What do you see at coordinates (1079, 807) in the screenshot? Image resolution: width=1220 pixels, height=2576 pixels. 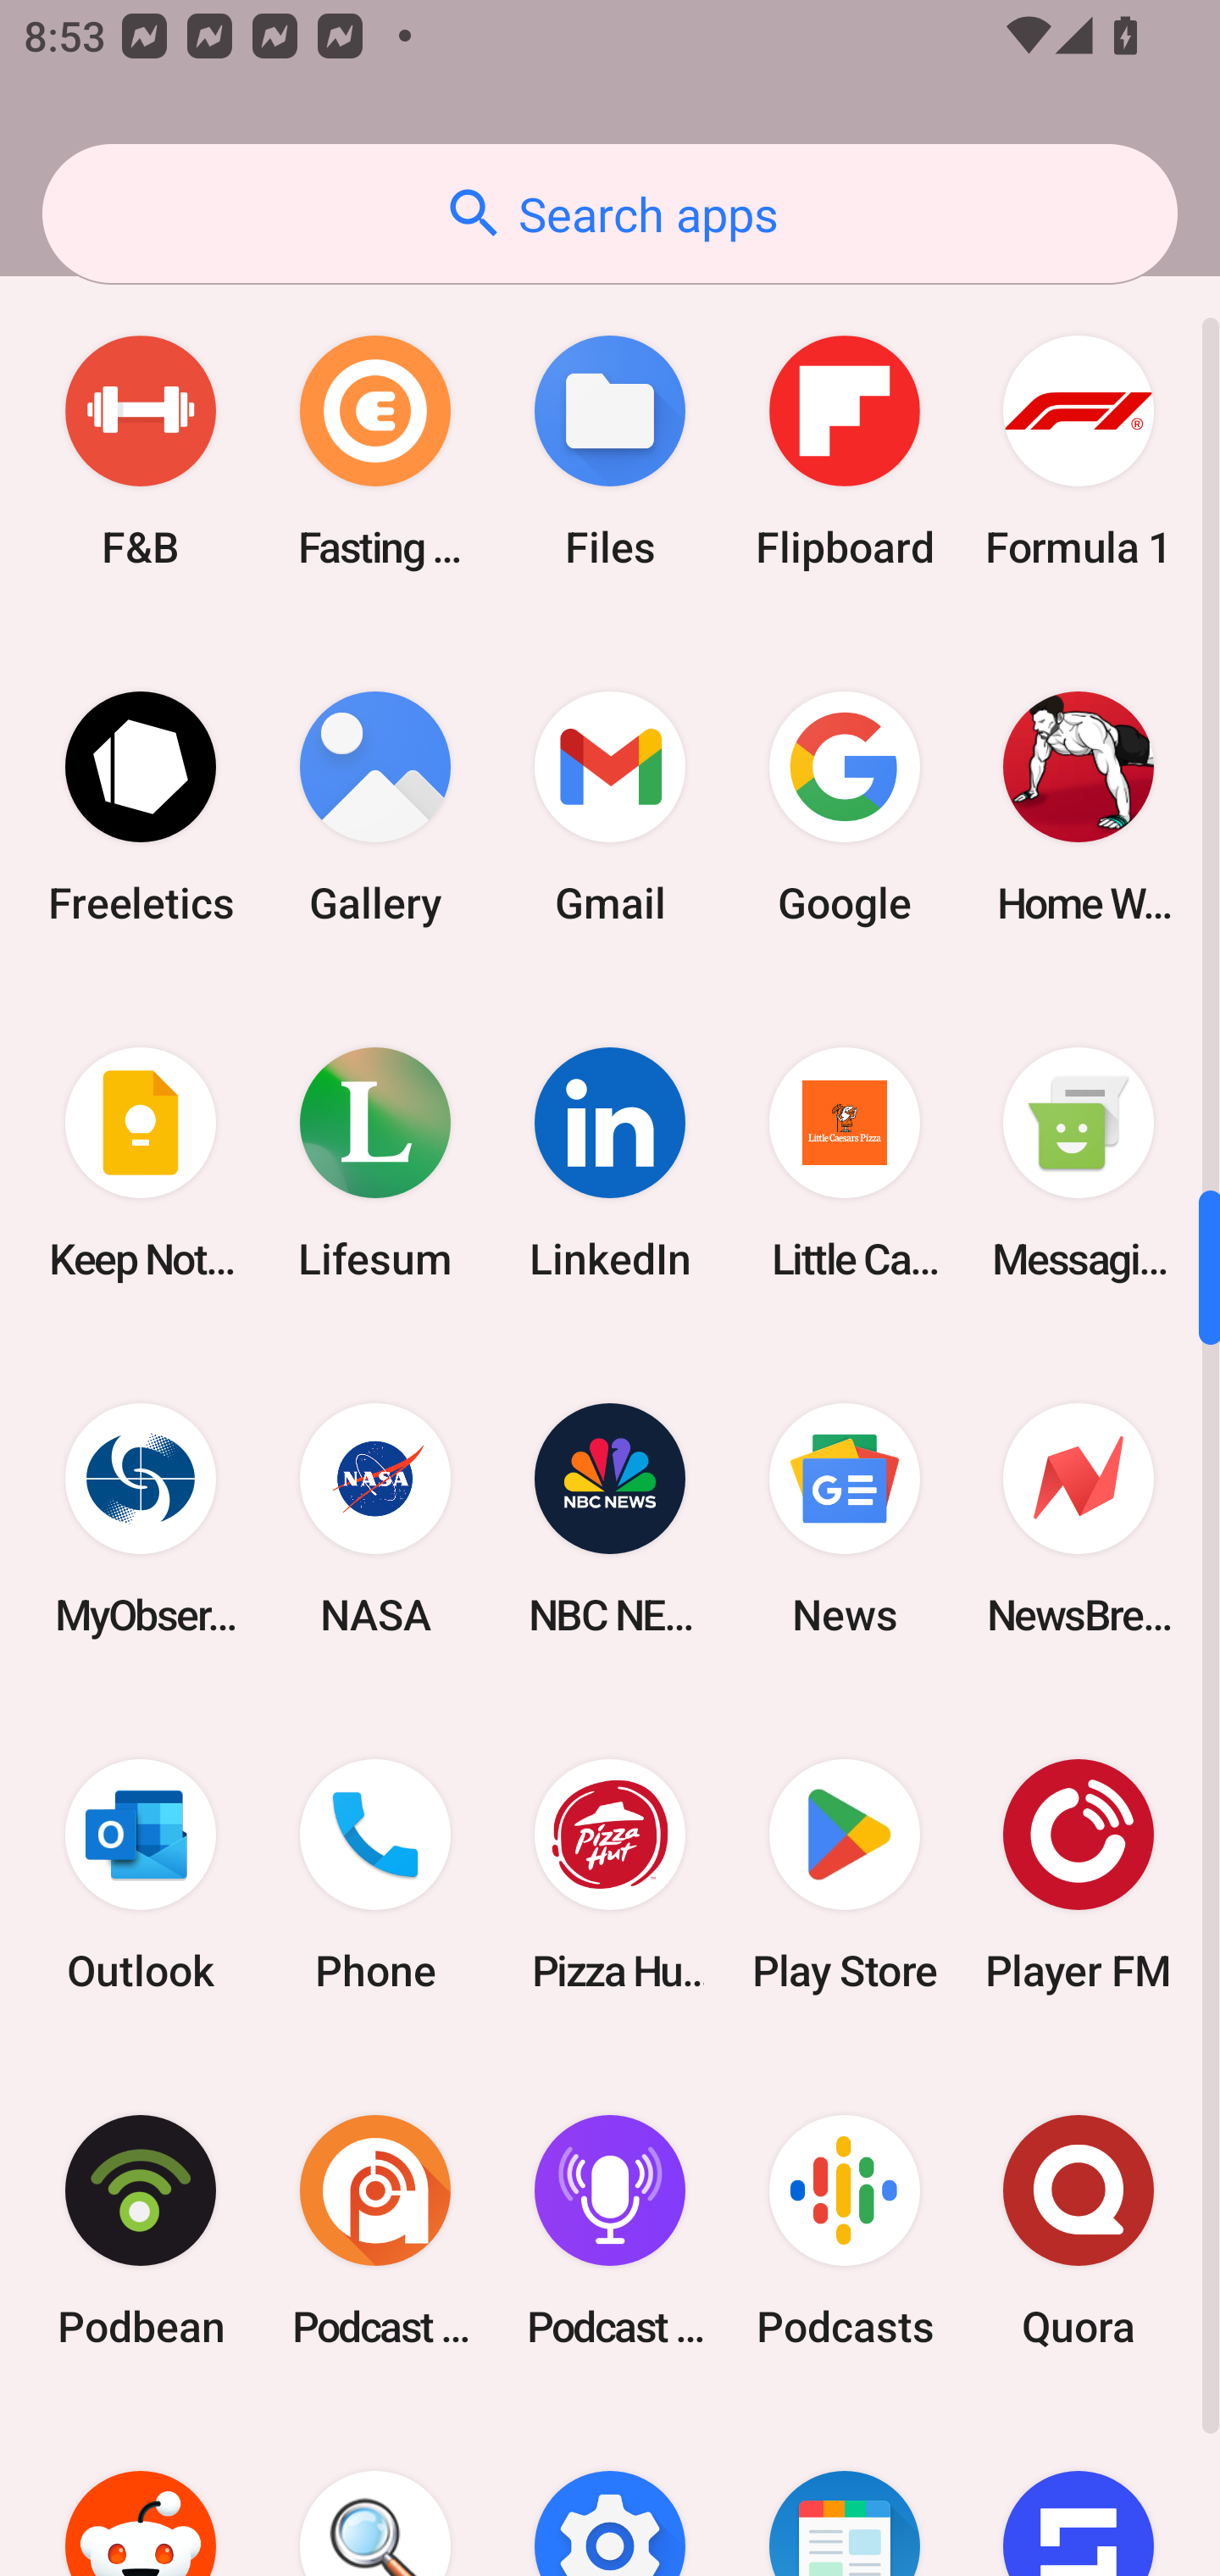 I see `Home Workout` at bounding box center [1079, 807].